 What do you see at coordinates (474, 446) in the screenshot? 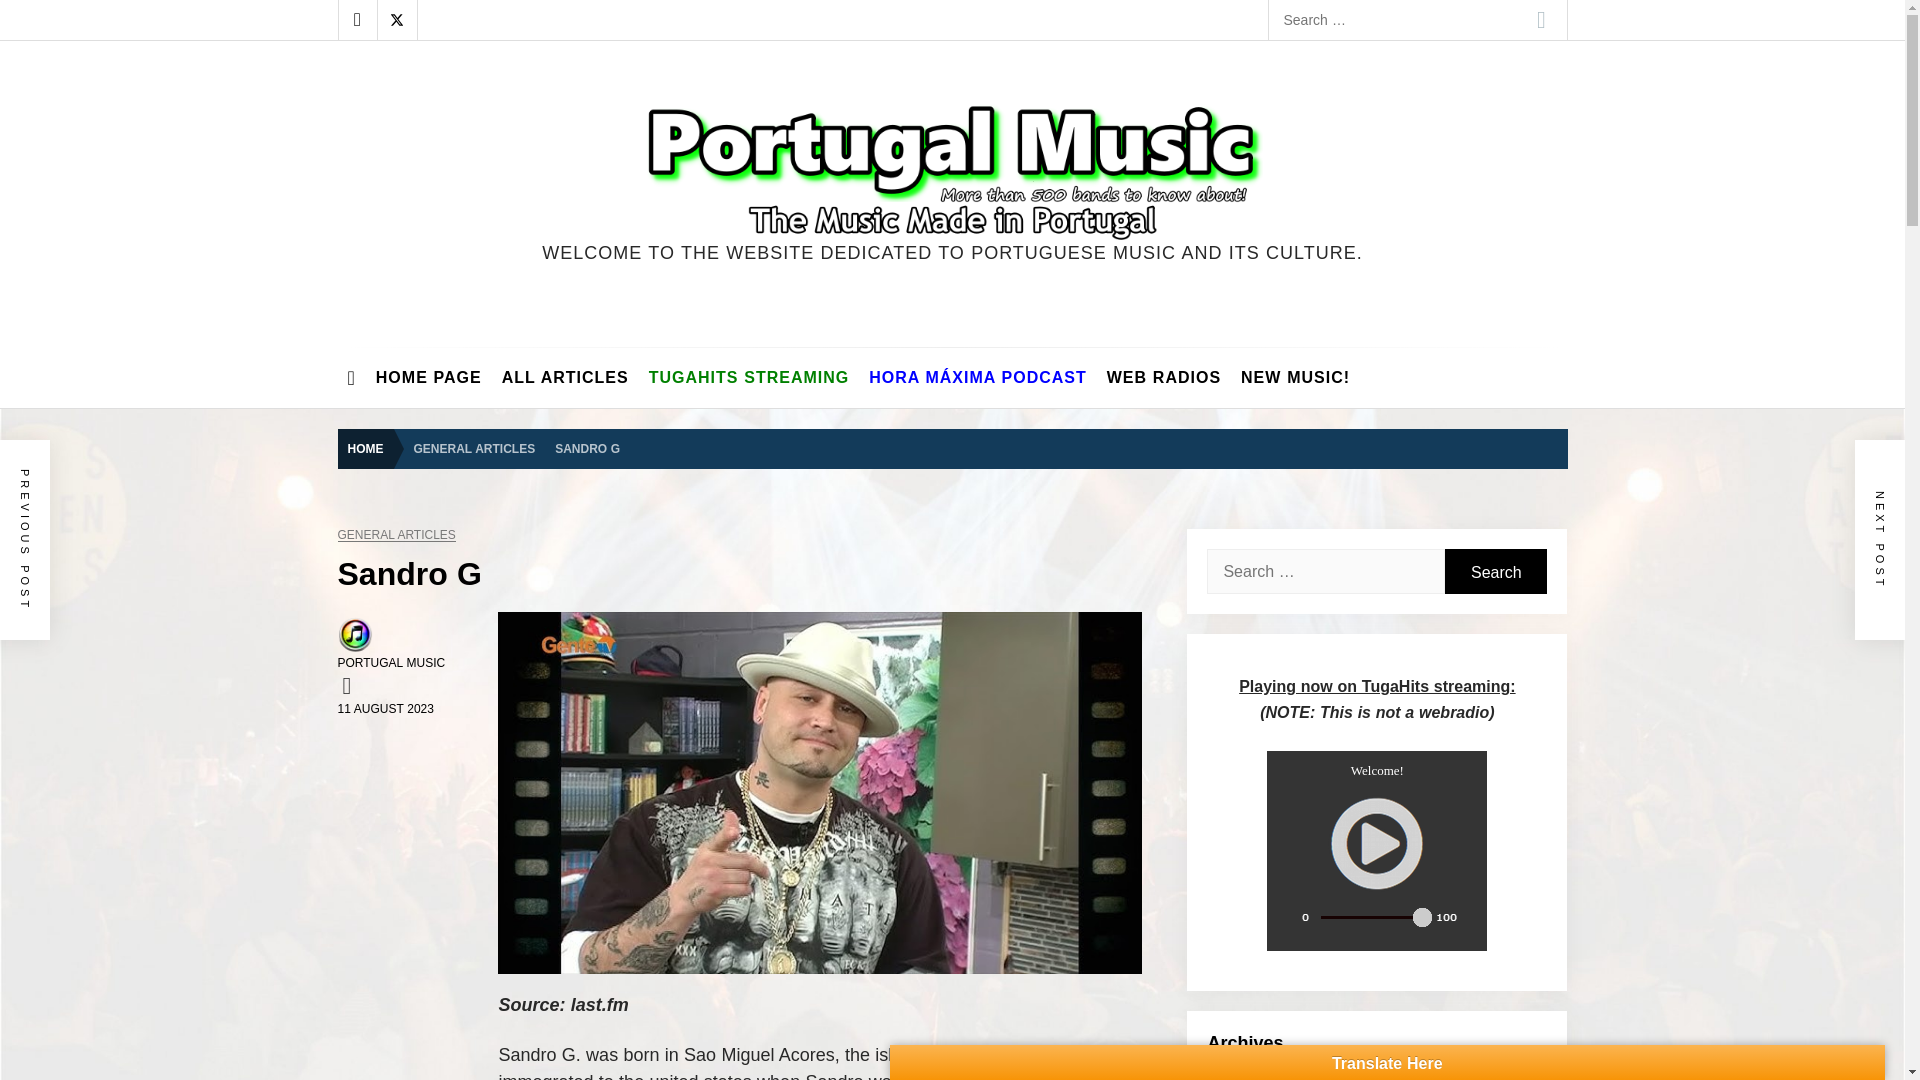
I see `GENERAL ARTICLES` at bounding box center [474, 446].